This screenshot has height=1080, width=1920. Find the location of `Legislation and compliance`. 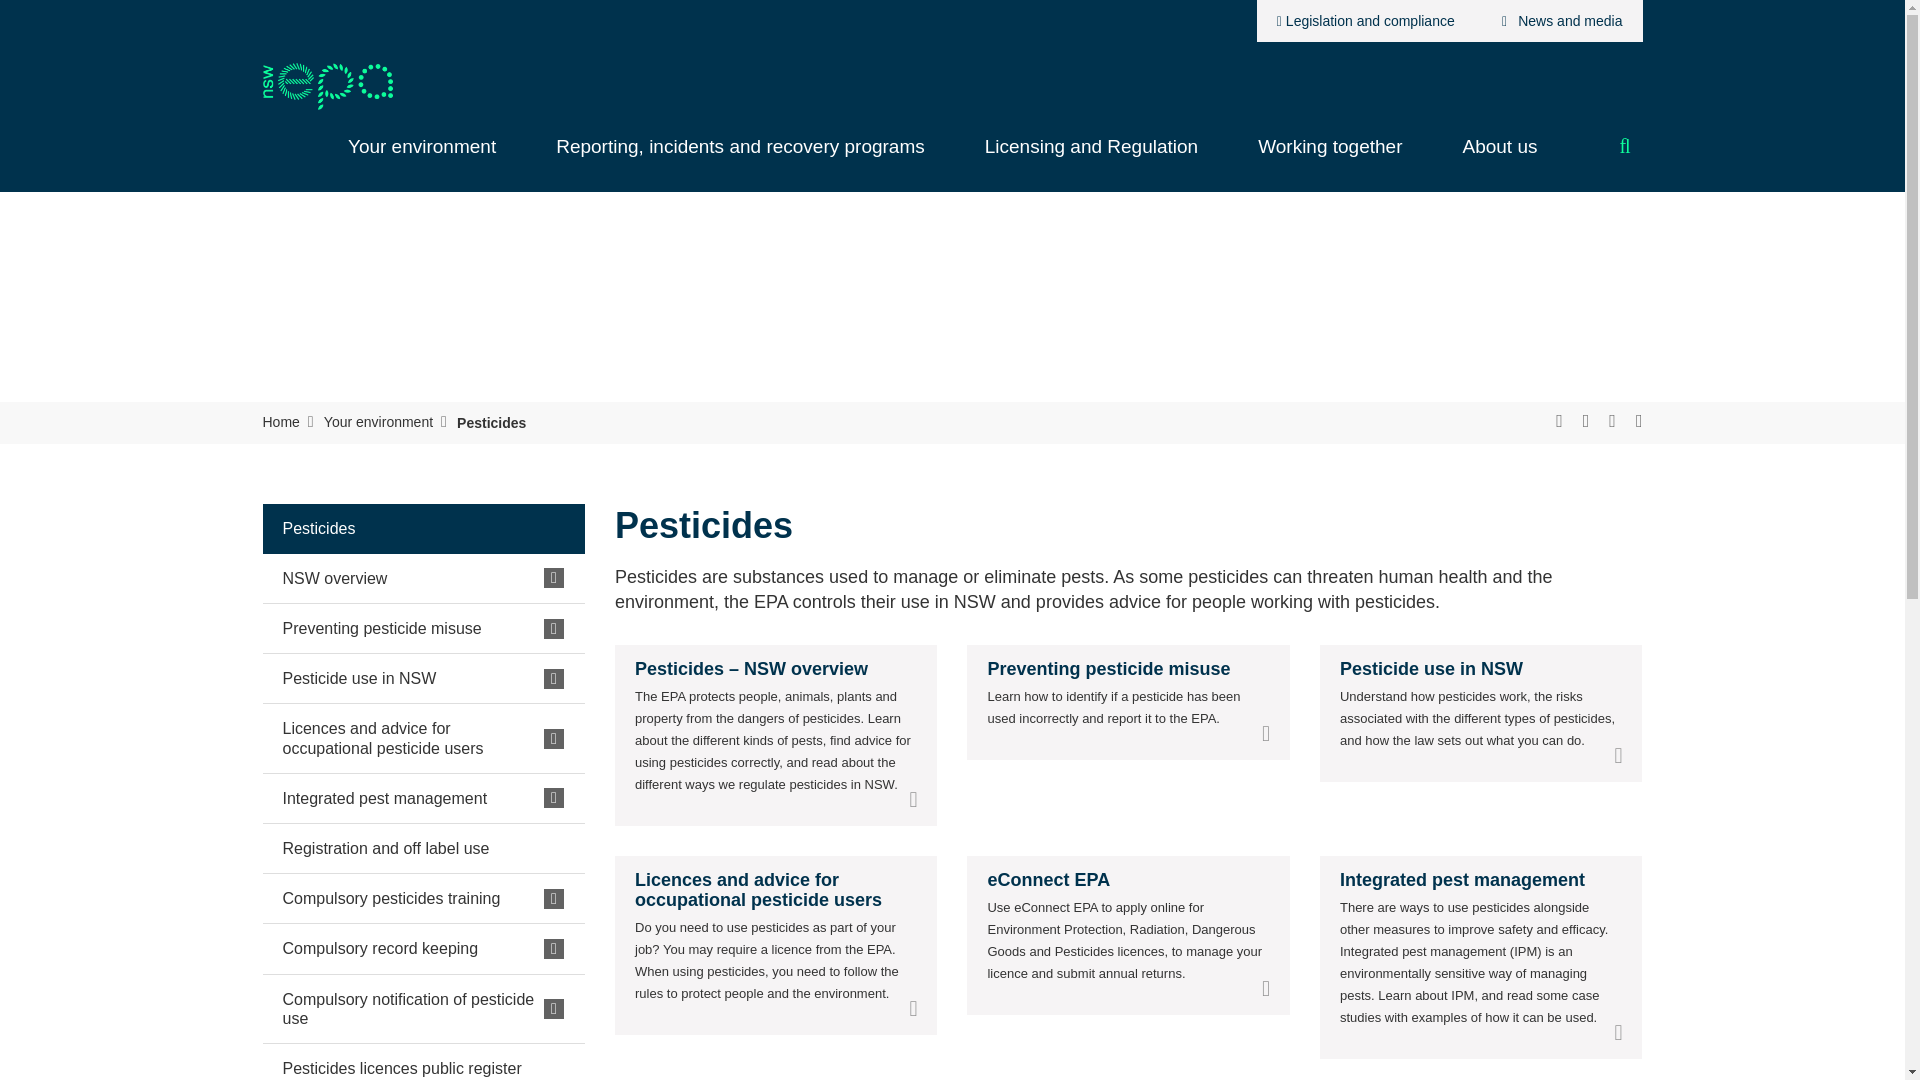

Legislation and compliance is located at coordinates (1366, 21).